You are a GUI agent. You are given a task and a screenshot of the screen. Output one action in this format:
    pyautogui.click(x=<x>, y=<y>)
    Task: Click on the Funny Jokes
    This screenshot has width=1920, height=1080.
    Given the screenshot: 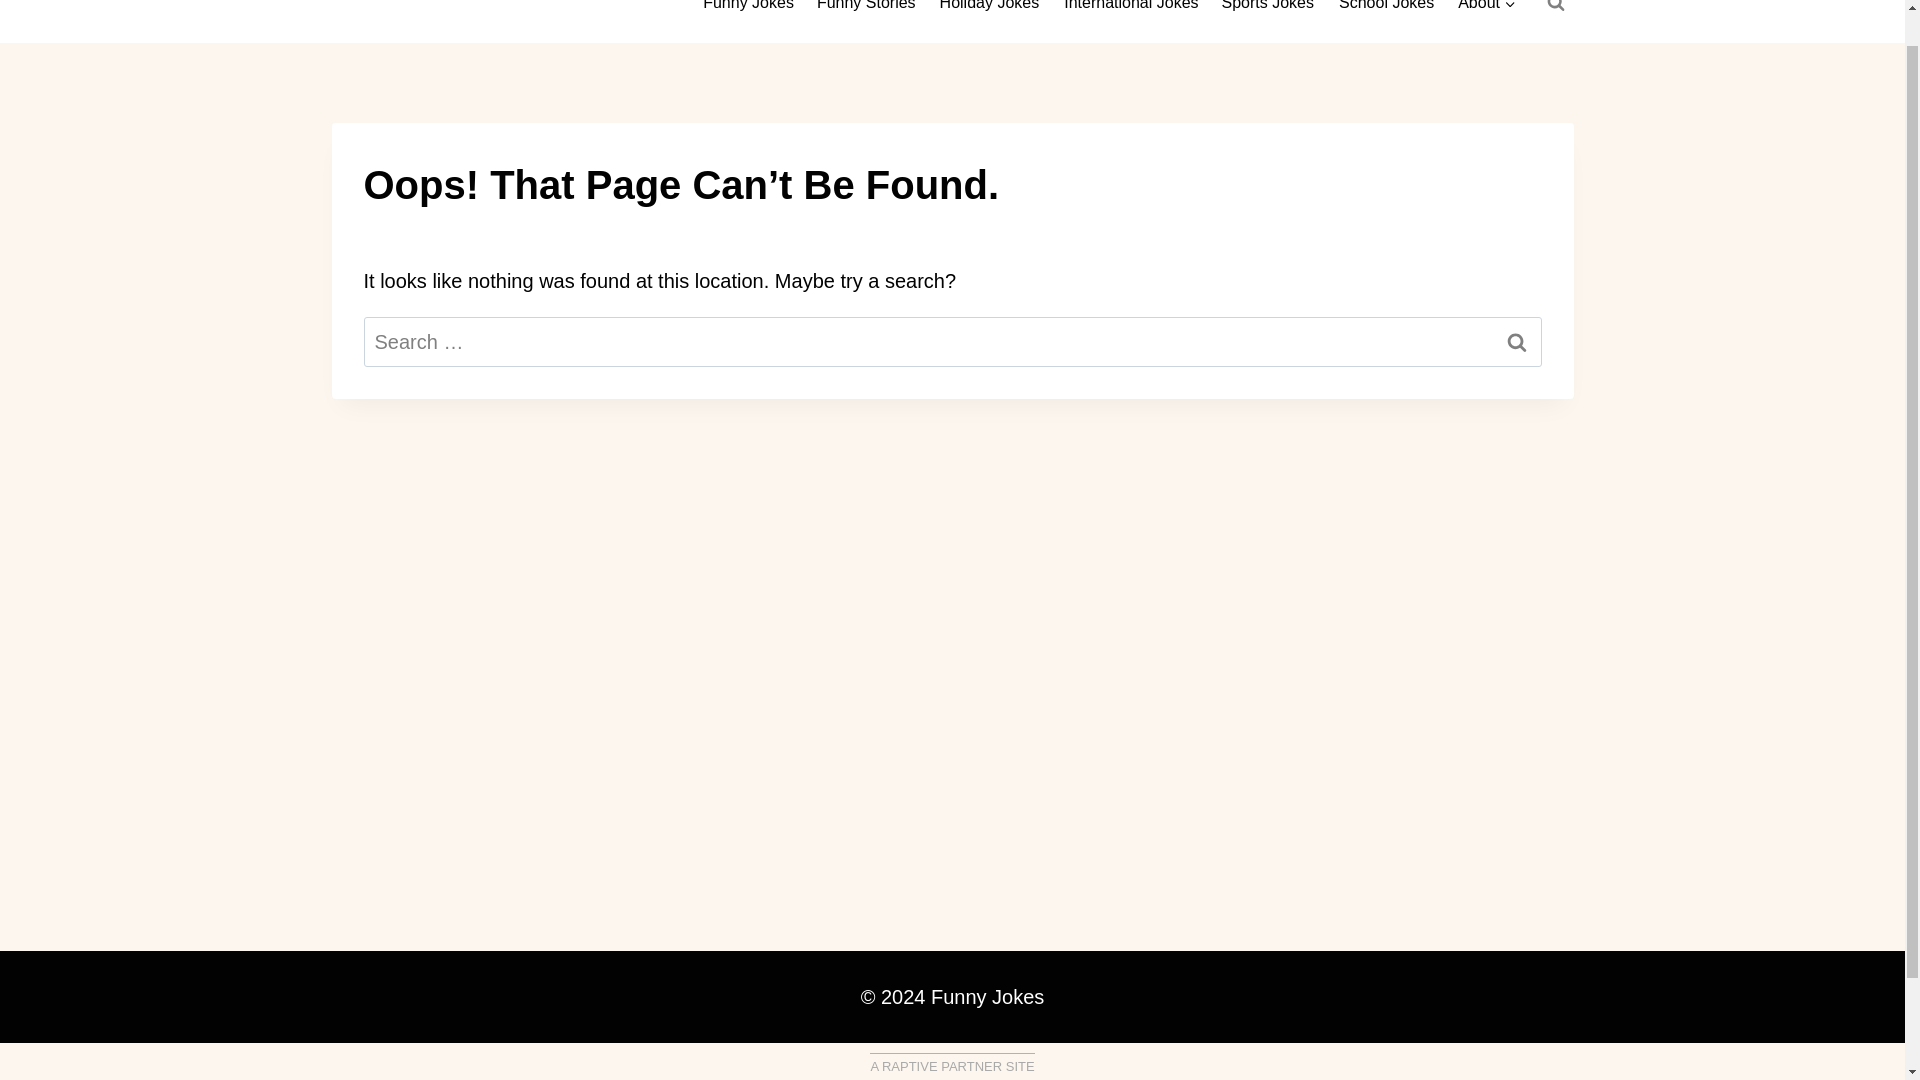 What is the action you would take?
    pyautogui.click(x=748, y=12)
    